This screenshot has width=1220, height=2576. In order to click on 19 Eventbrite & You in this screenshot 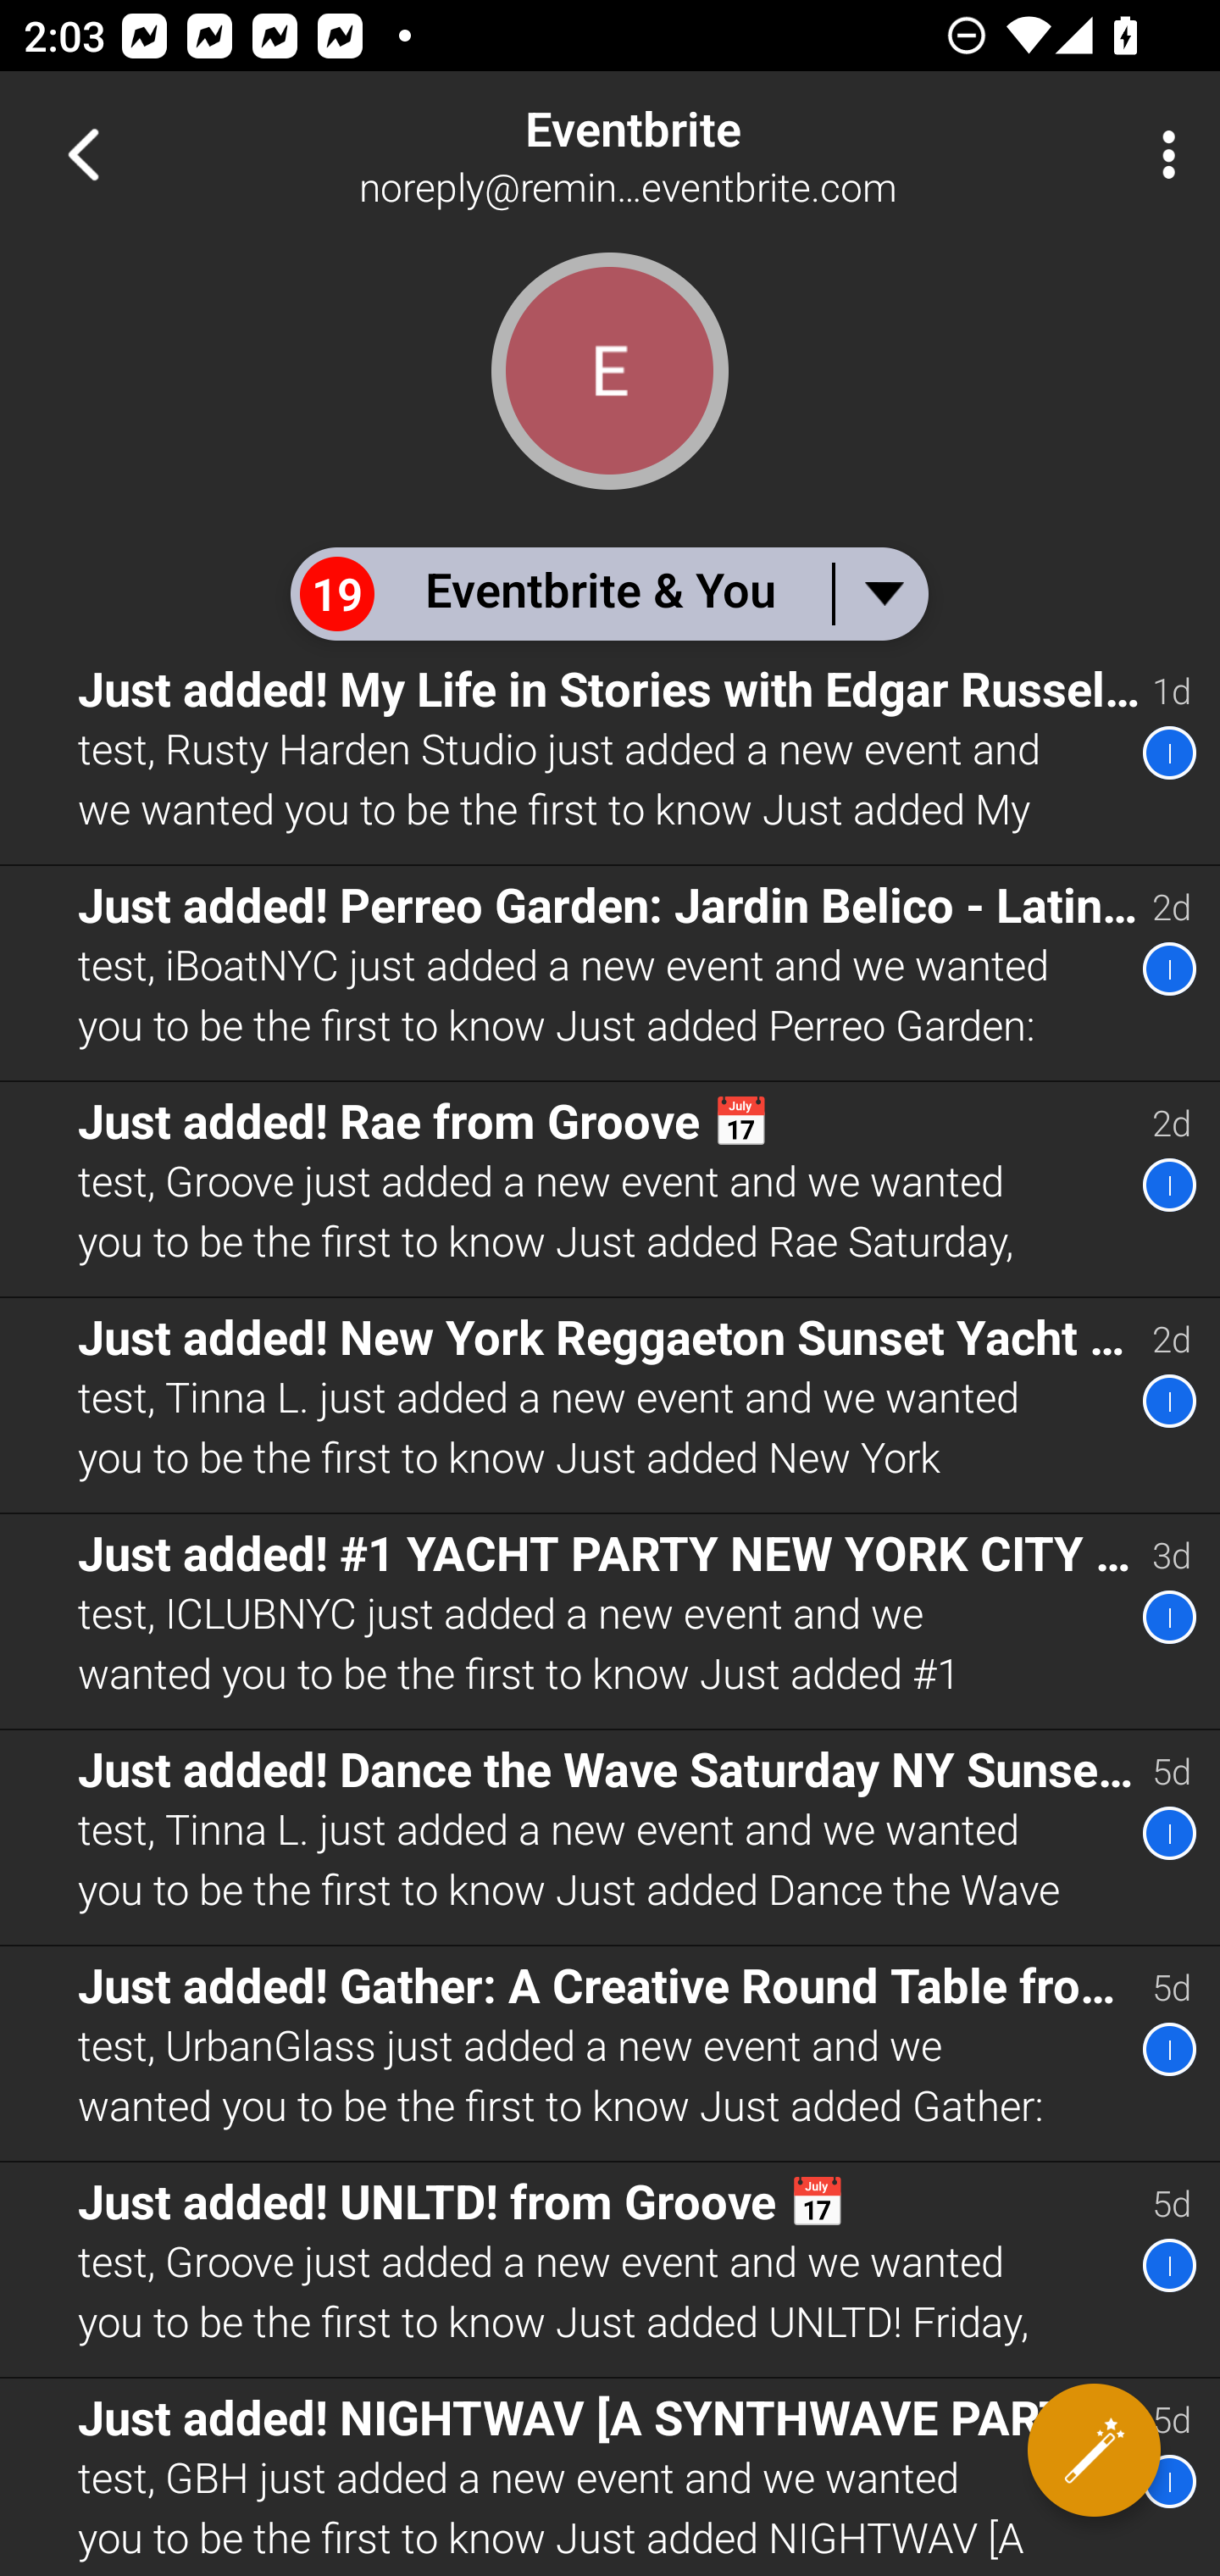, I will do `click(608, 593)`.